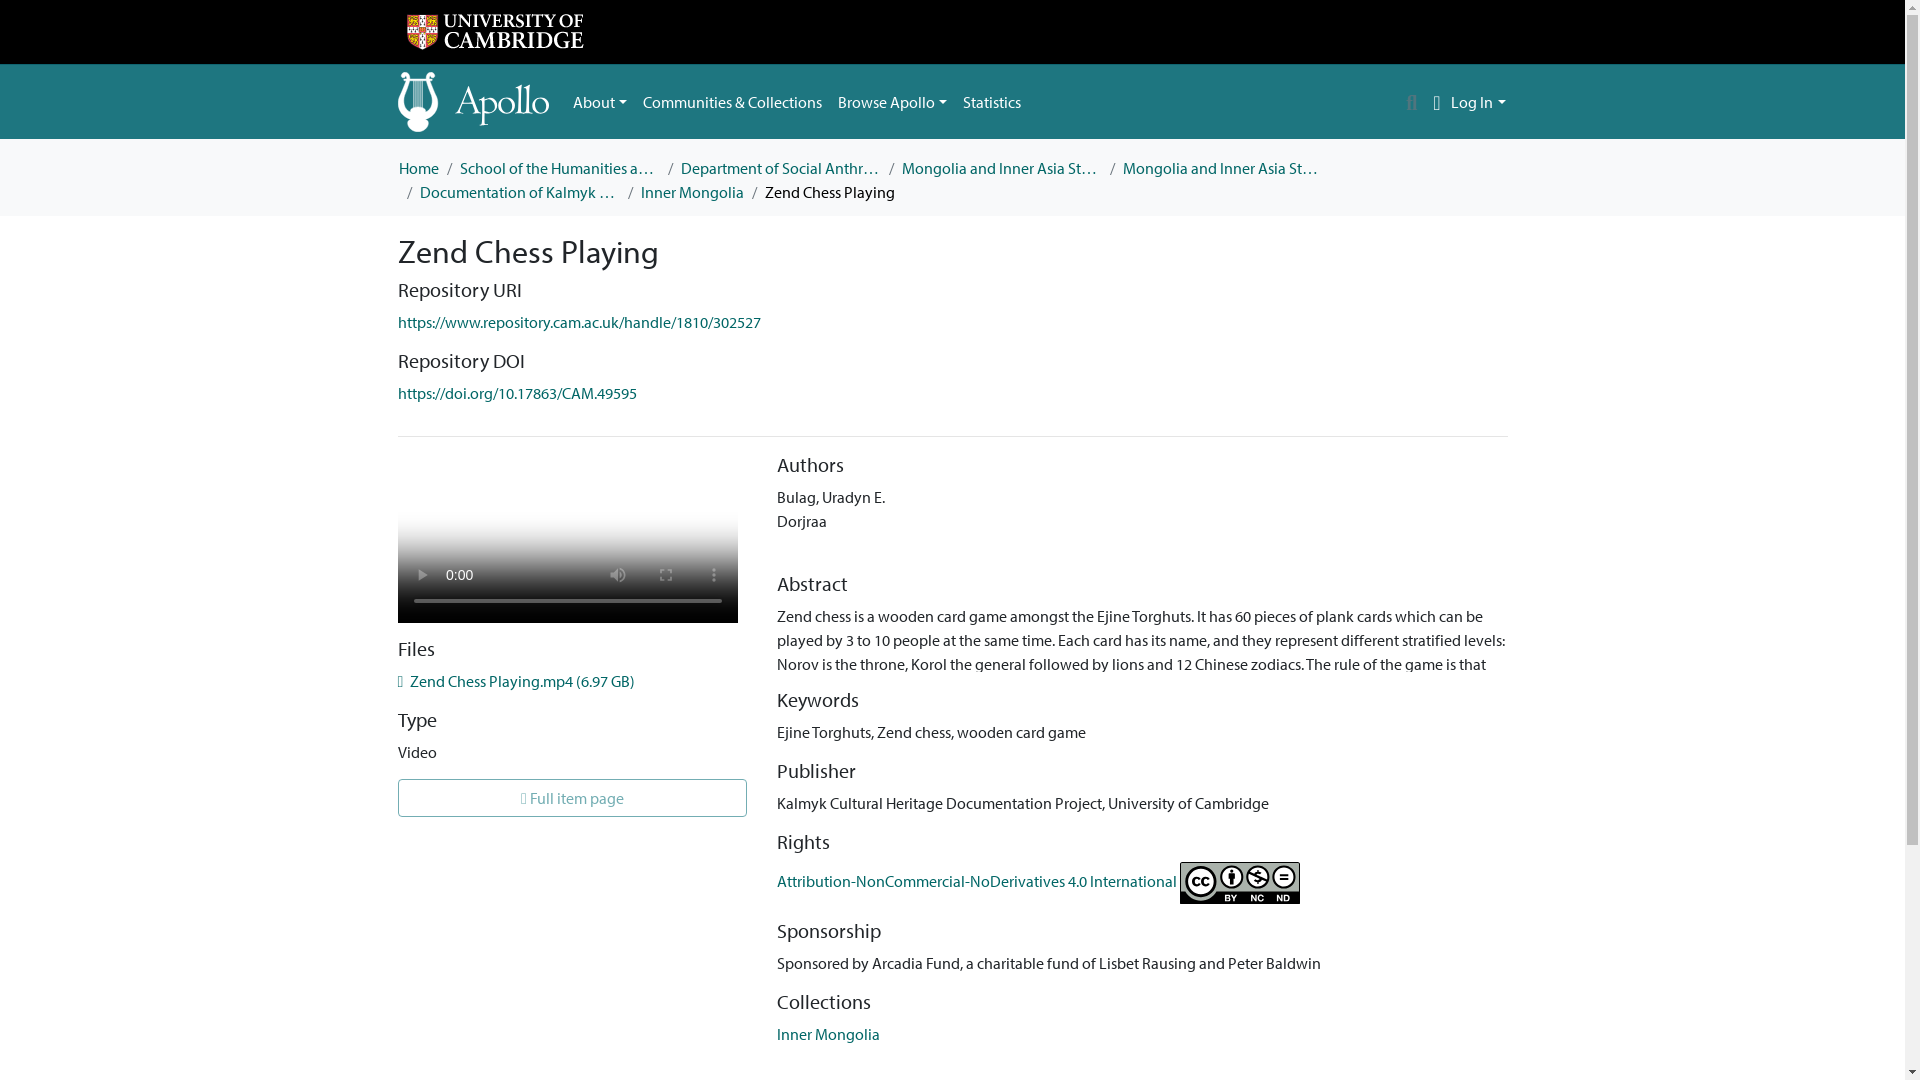 Image resolution: width=1920 pixels, height=1080 pixels. What do you see at coordinates (560, 168) in the screenshot?
I see `School of the Humanities and Social Sciences` at bounding box center [560, 168].